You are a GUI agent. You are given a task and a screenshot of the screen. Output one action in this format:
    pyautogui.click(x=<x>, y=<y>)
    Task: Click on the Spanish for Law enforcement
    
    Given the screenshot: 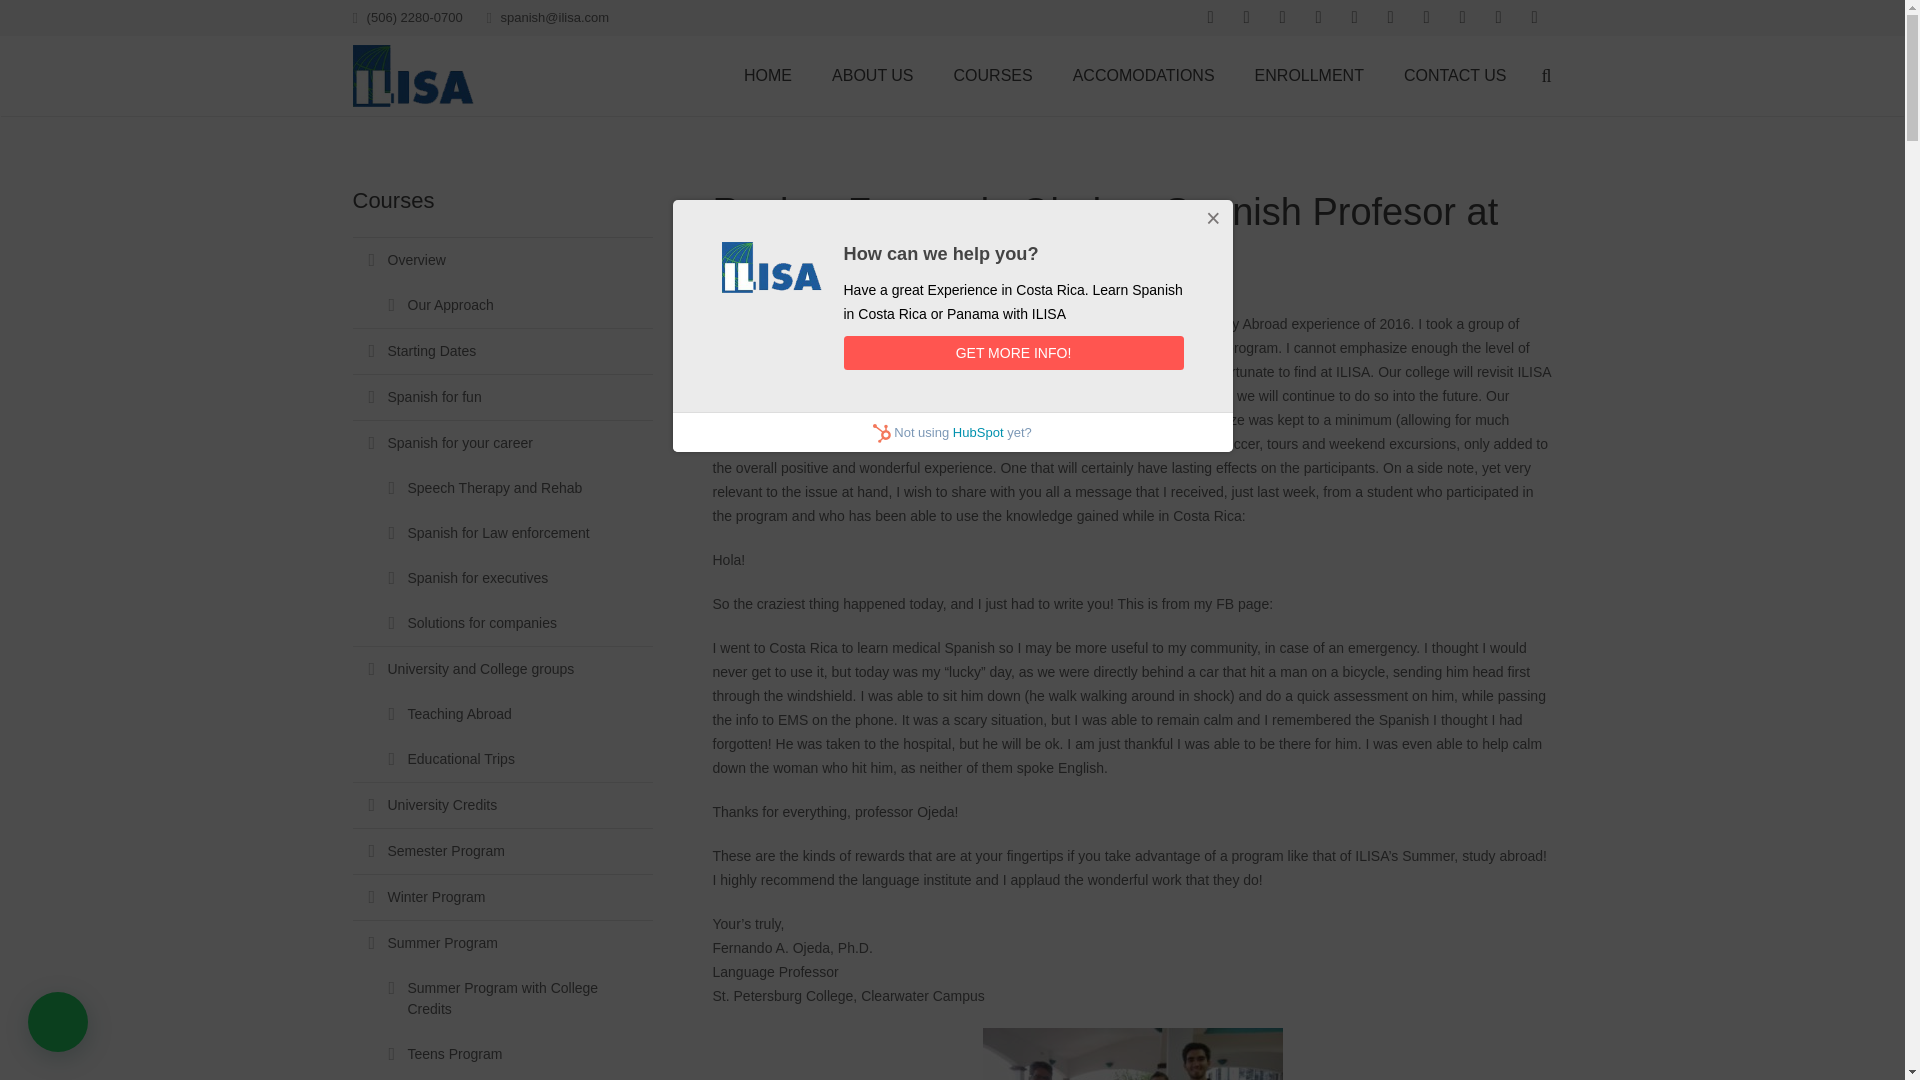 What is the action you would take?
    pyautogui.click(x=502, y=533)
    